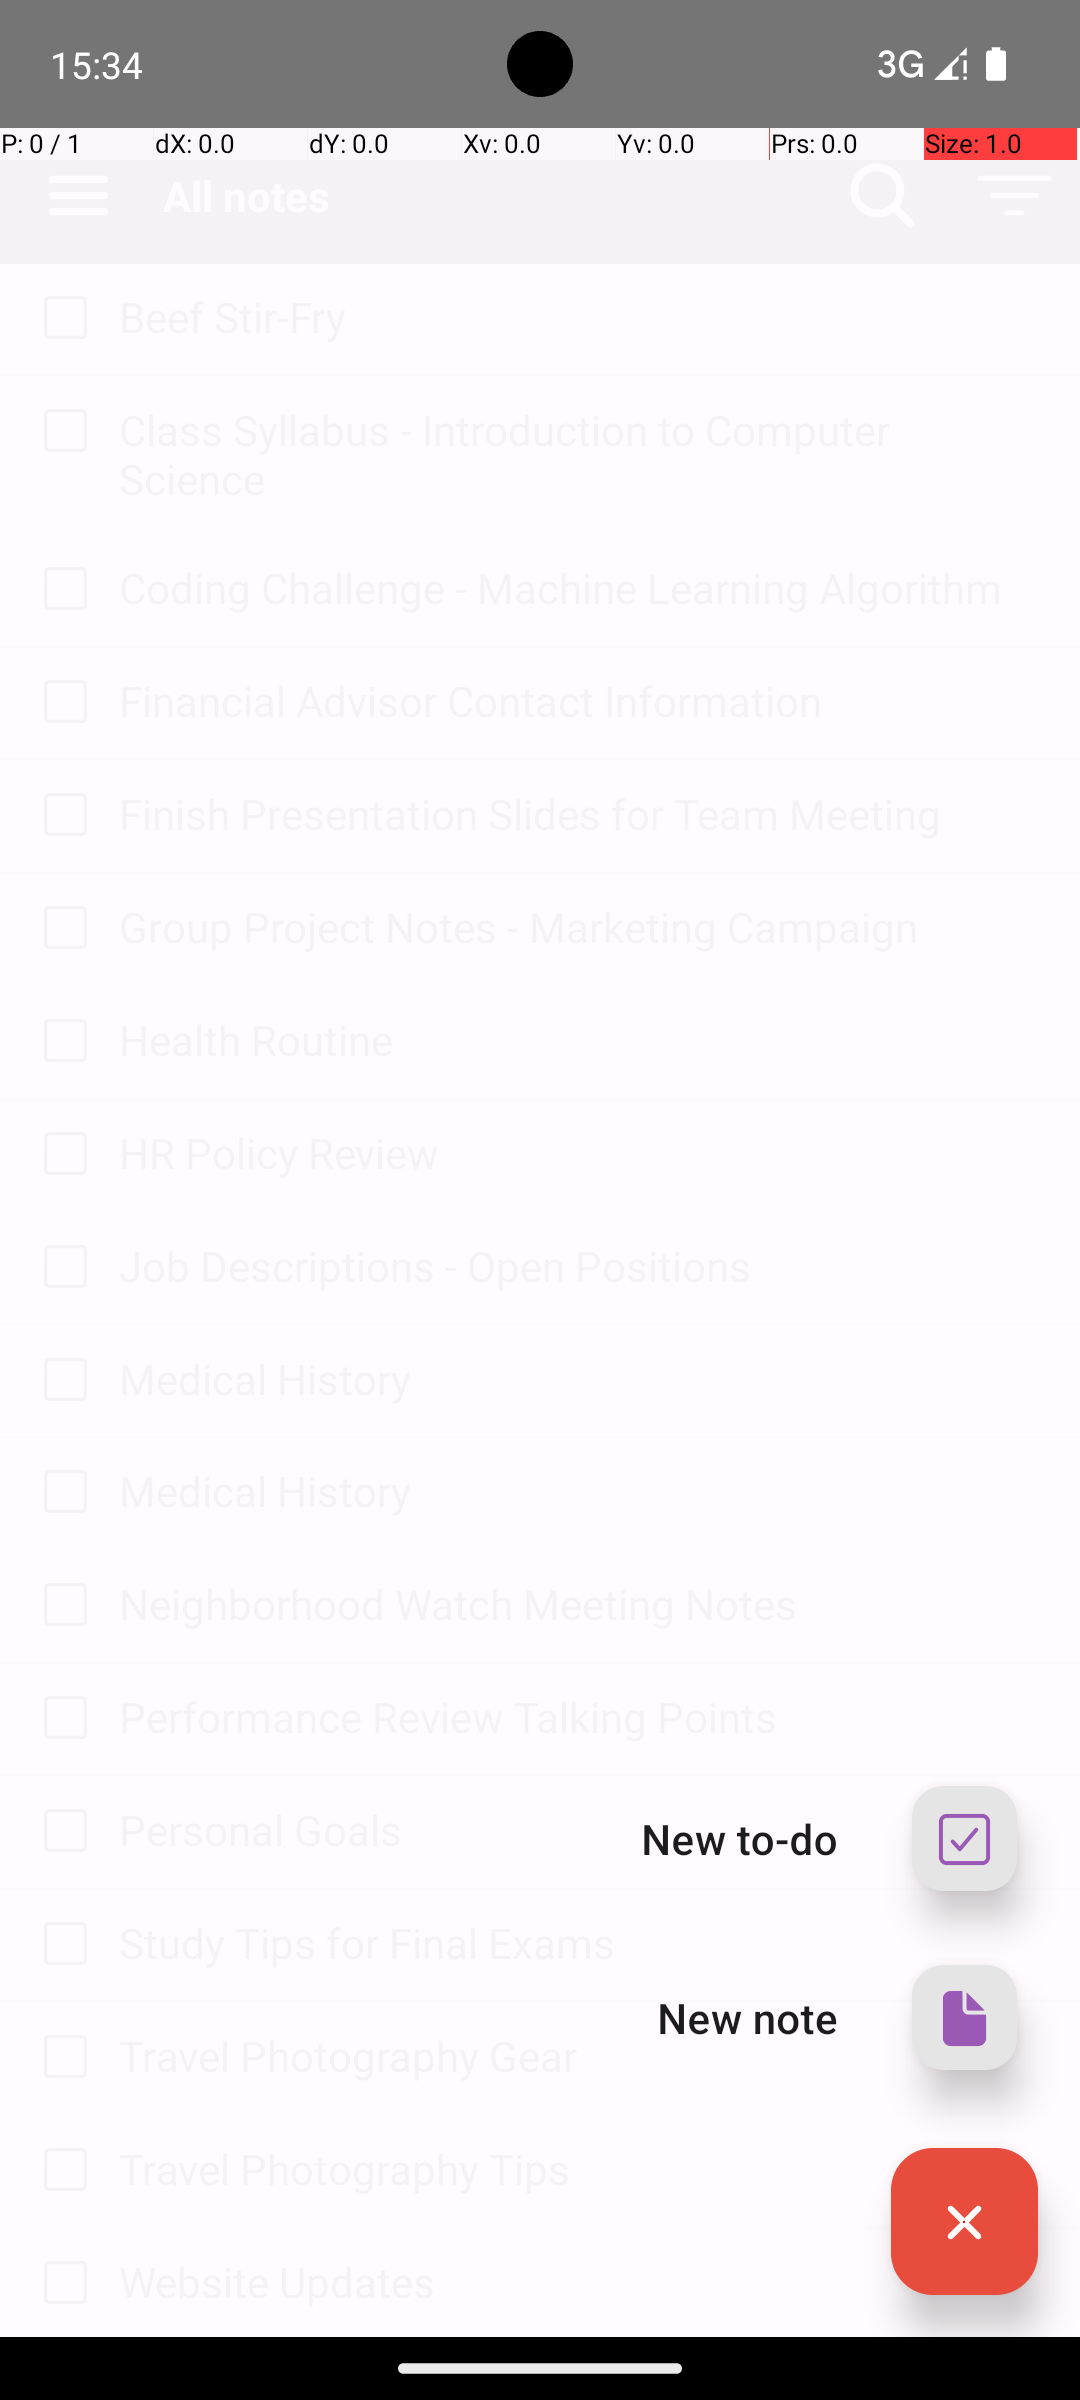 This screenshot has height=2400, width=1080. I want to click on Neighborhood Watch Meeting Notes, so click(580, 1604).